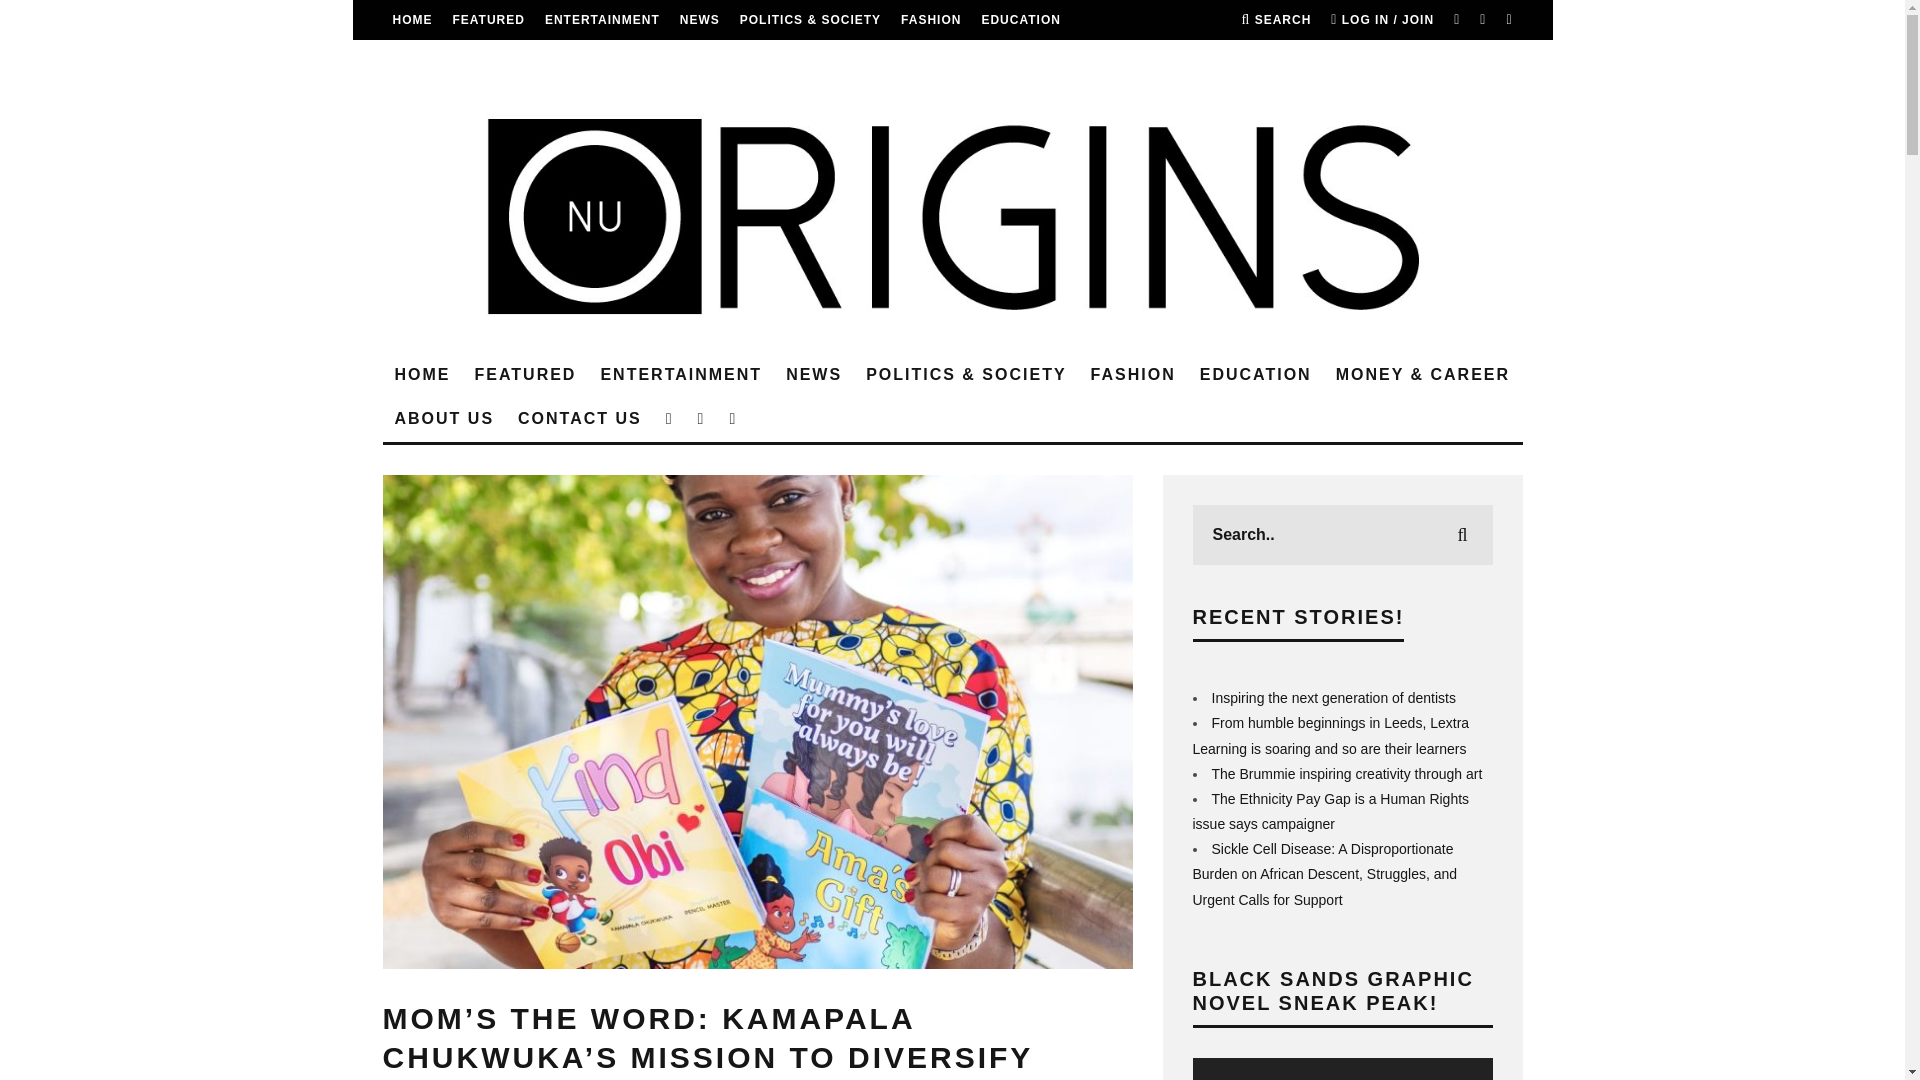 The height and width of the screenshot is (1080, 1920). I want to click on FASHION, so click(930, 20).